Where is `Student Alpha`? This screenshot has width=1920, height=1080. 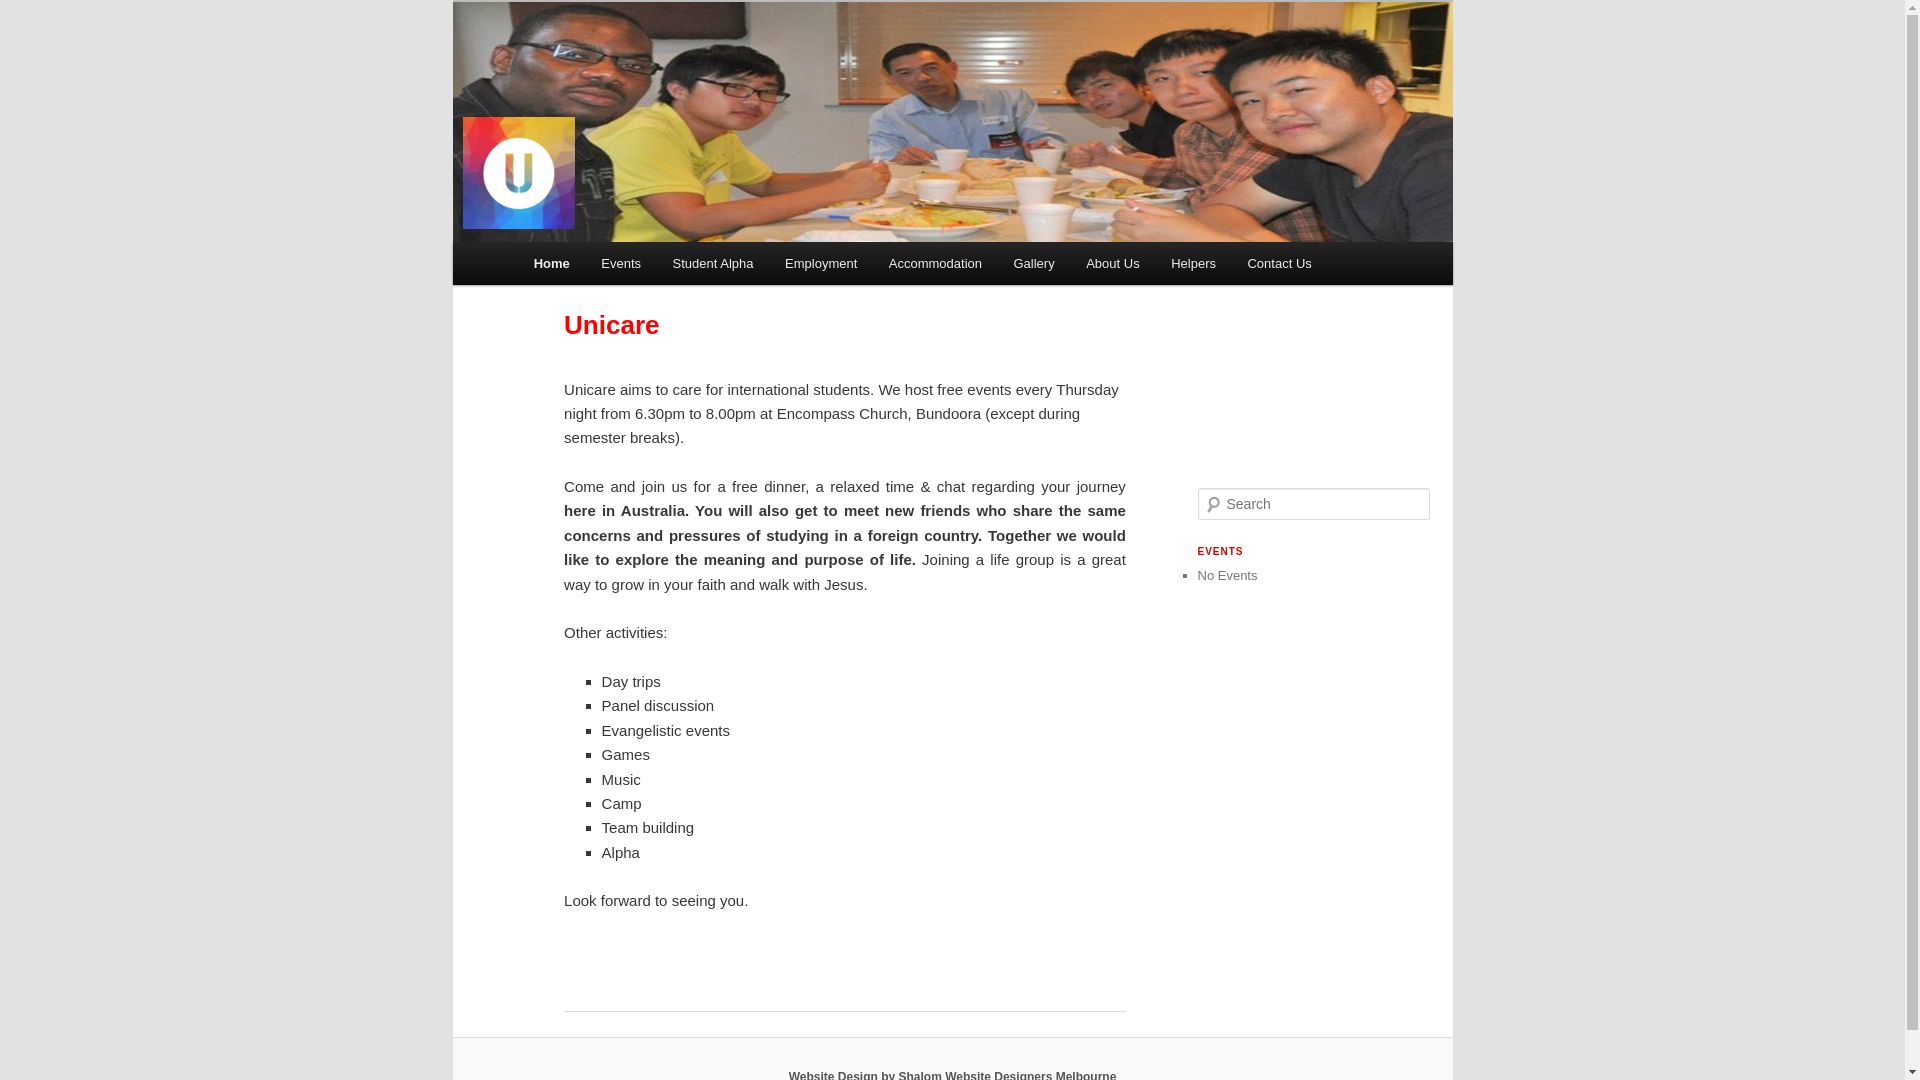 Student Alpha is located at coordinates (713, 264).